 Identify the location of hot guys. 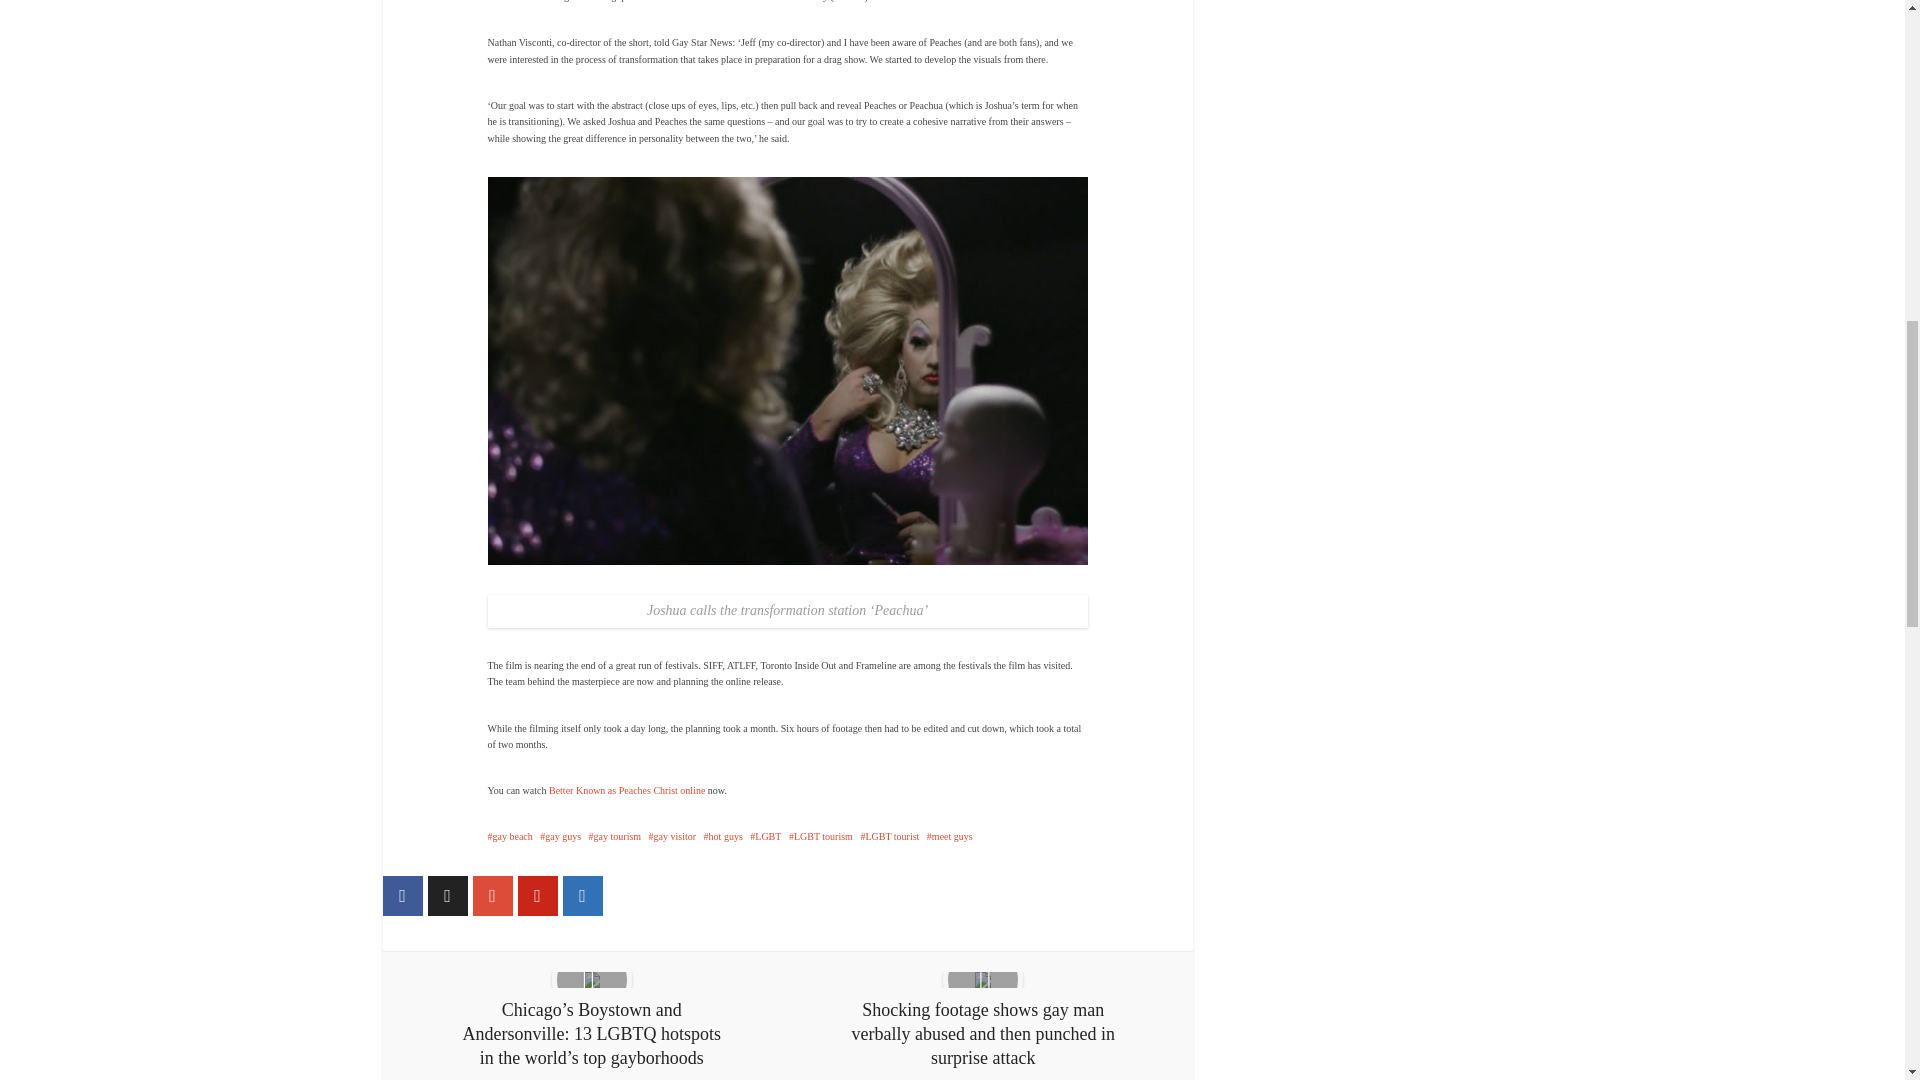
(724, 836).